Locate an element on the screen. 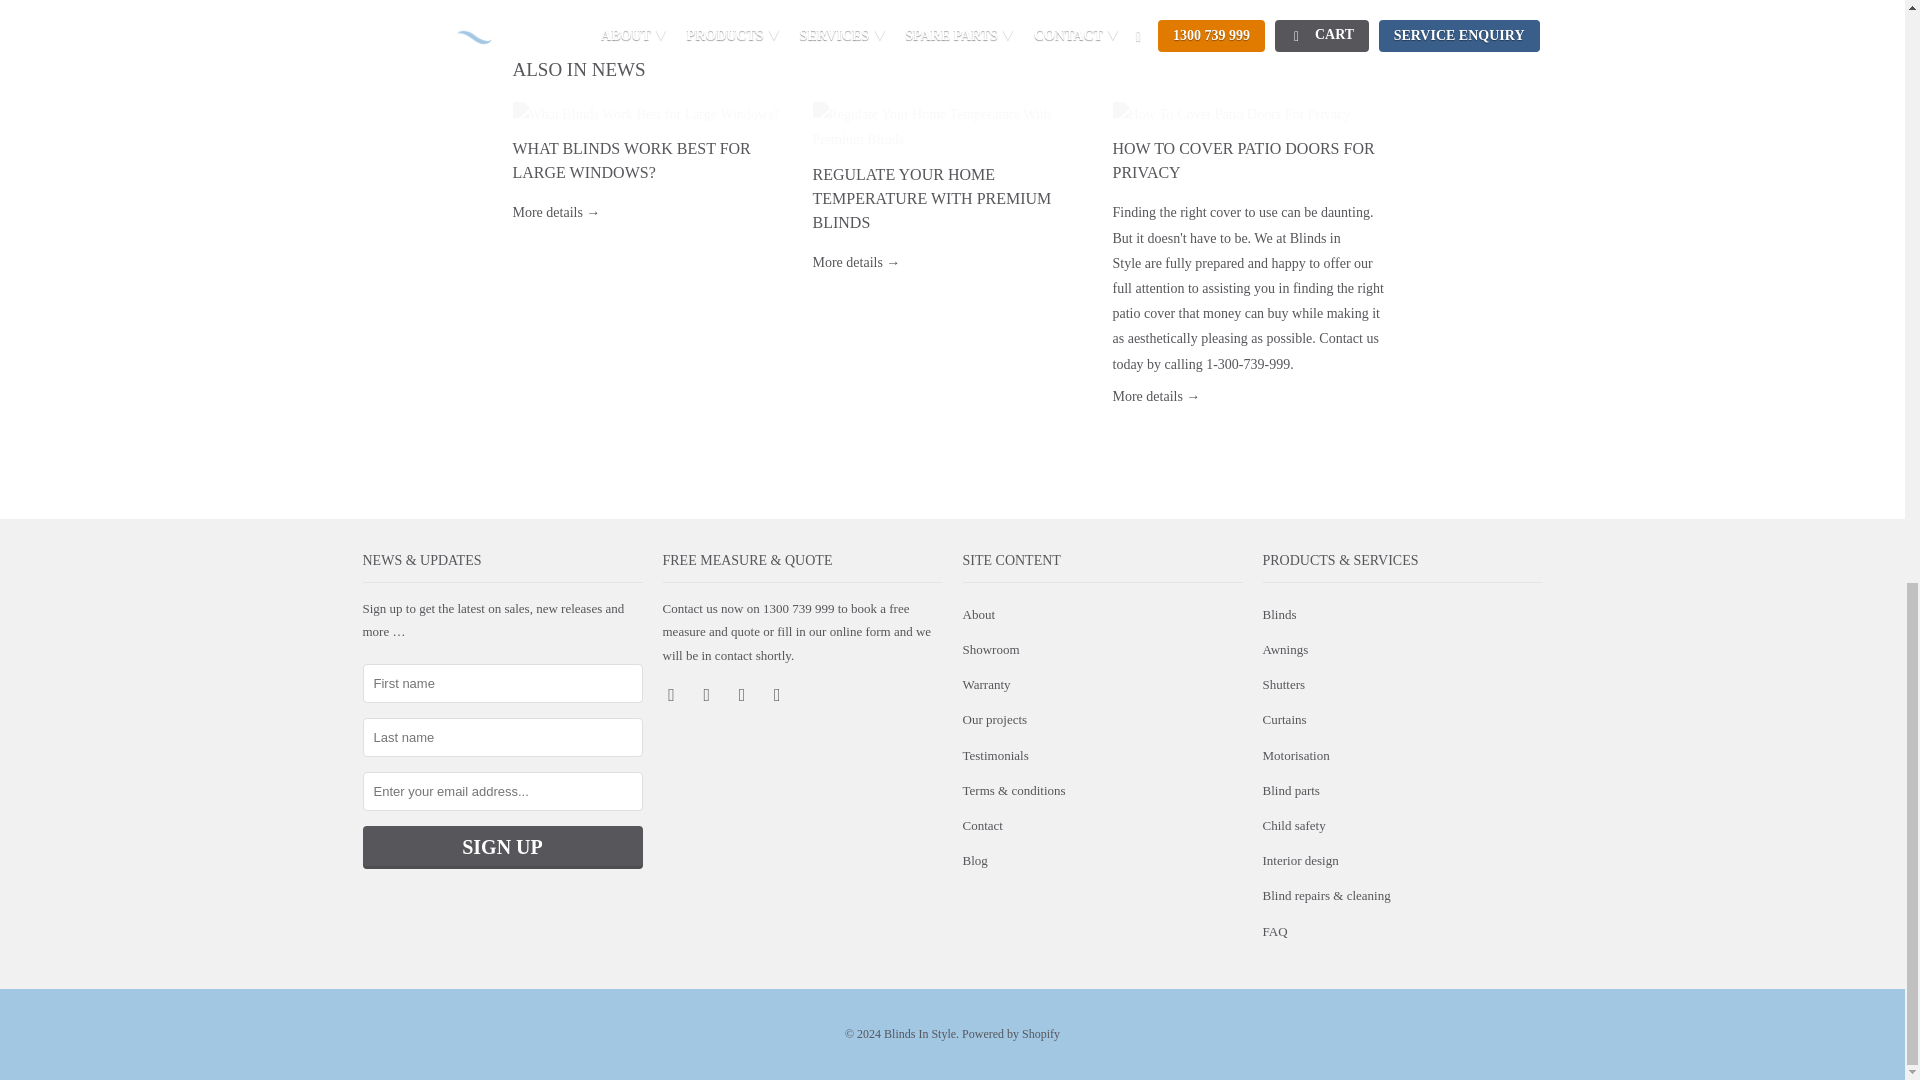  How To Cover Patio Doors For Privacy is located at coordinates (1252, 114).